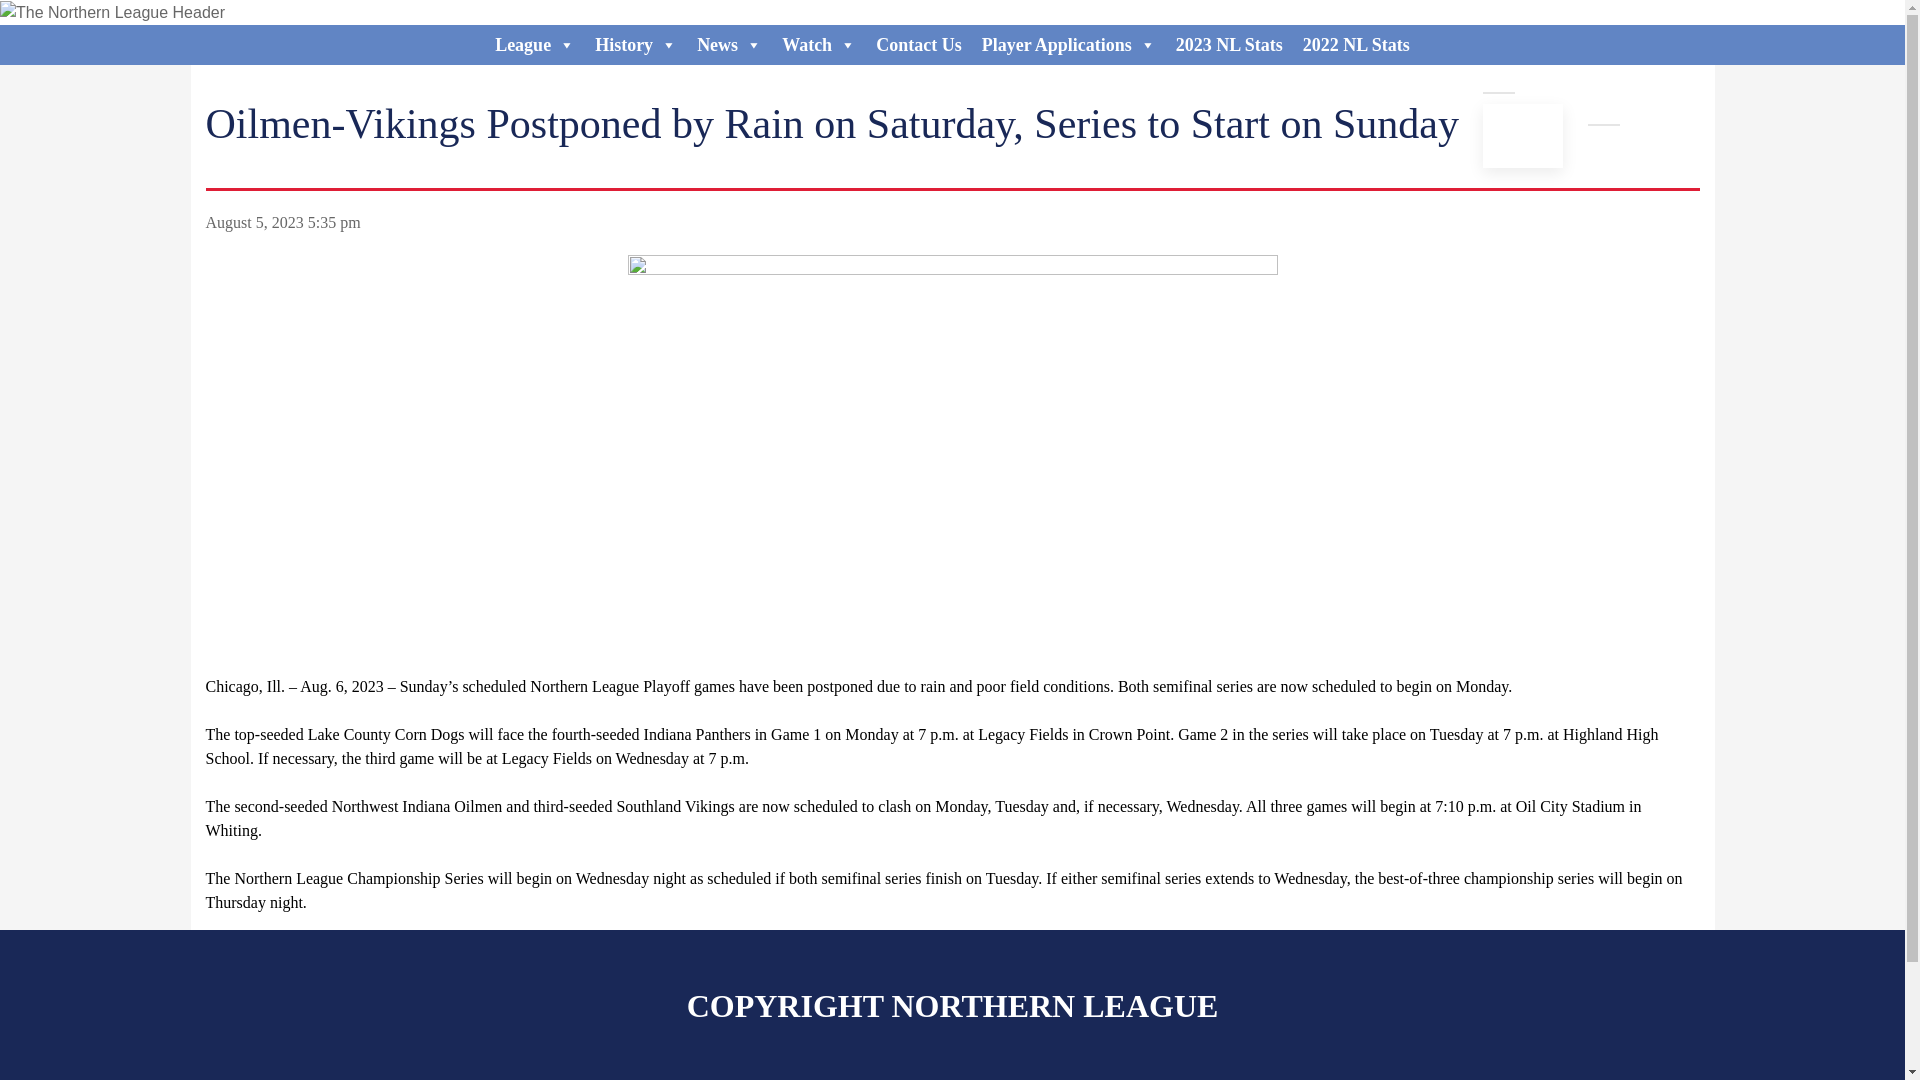 Image resolution: width=1920 pixels, height=1080 pixels. What do you see at coordinates (1228, 44) in the screenshot?
I see `2023 NL Stats` at bounding box center [1228, 44].